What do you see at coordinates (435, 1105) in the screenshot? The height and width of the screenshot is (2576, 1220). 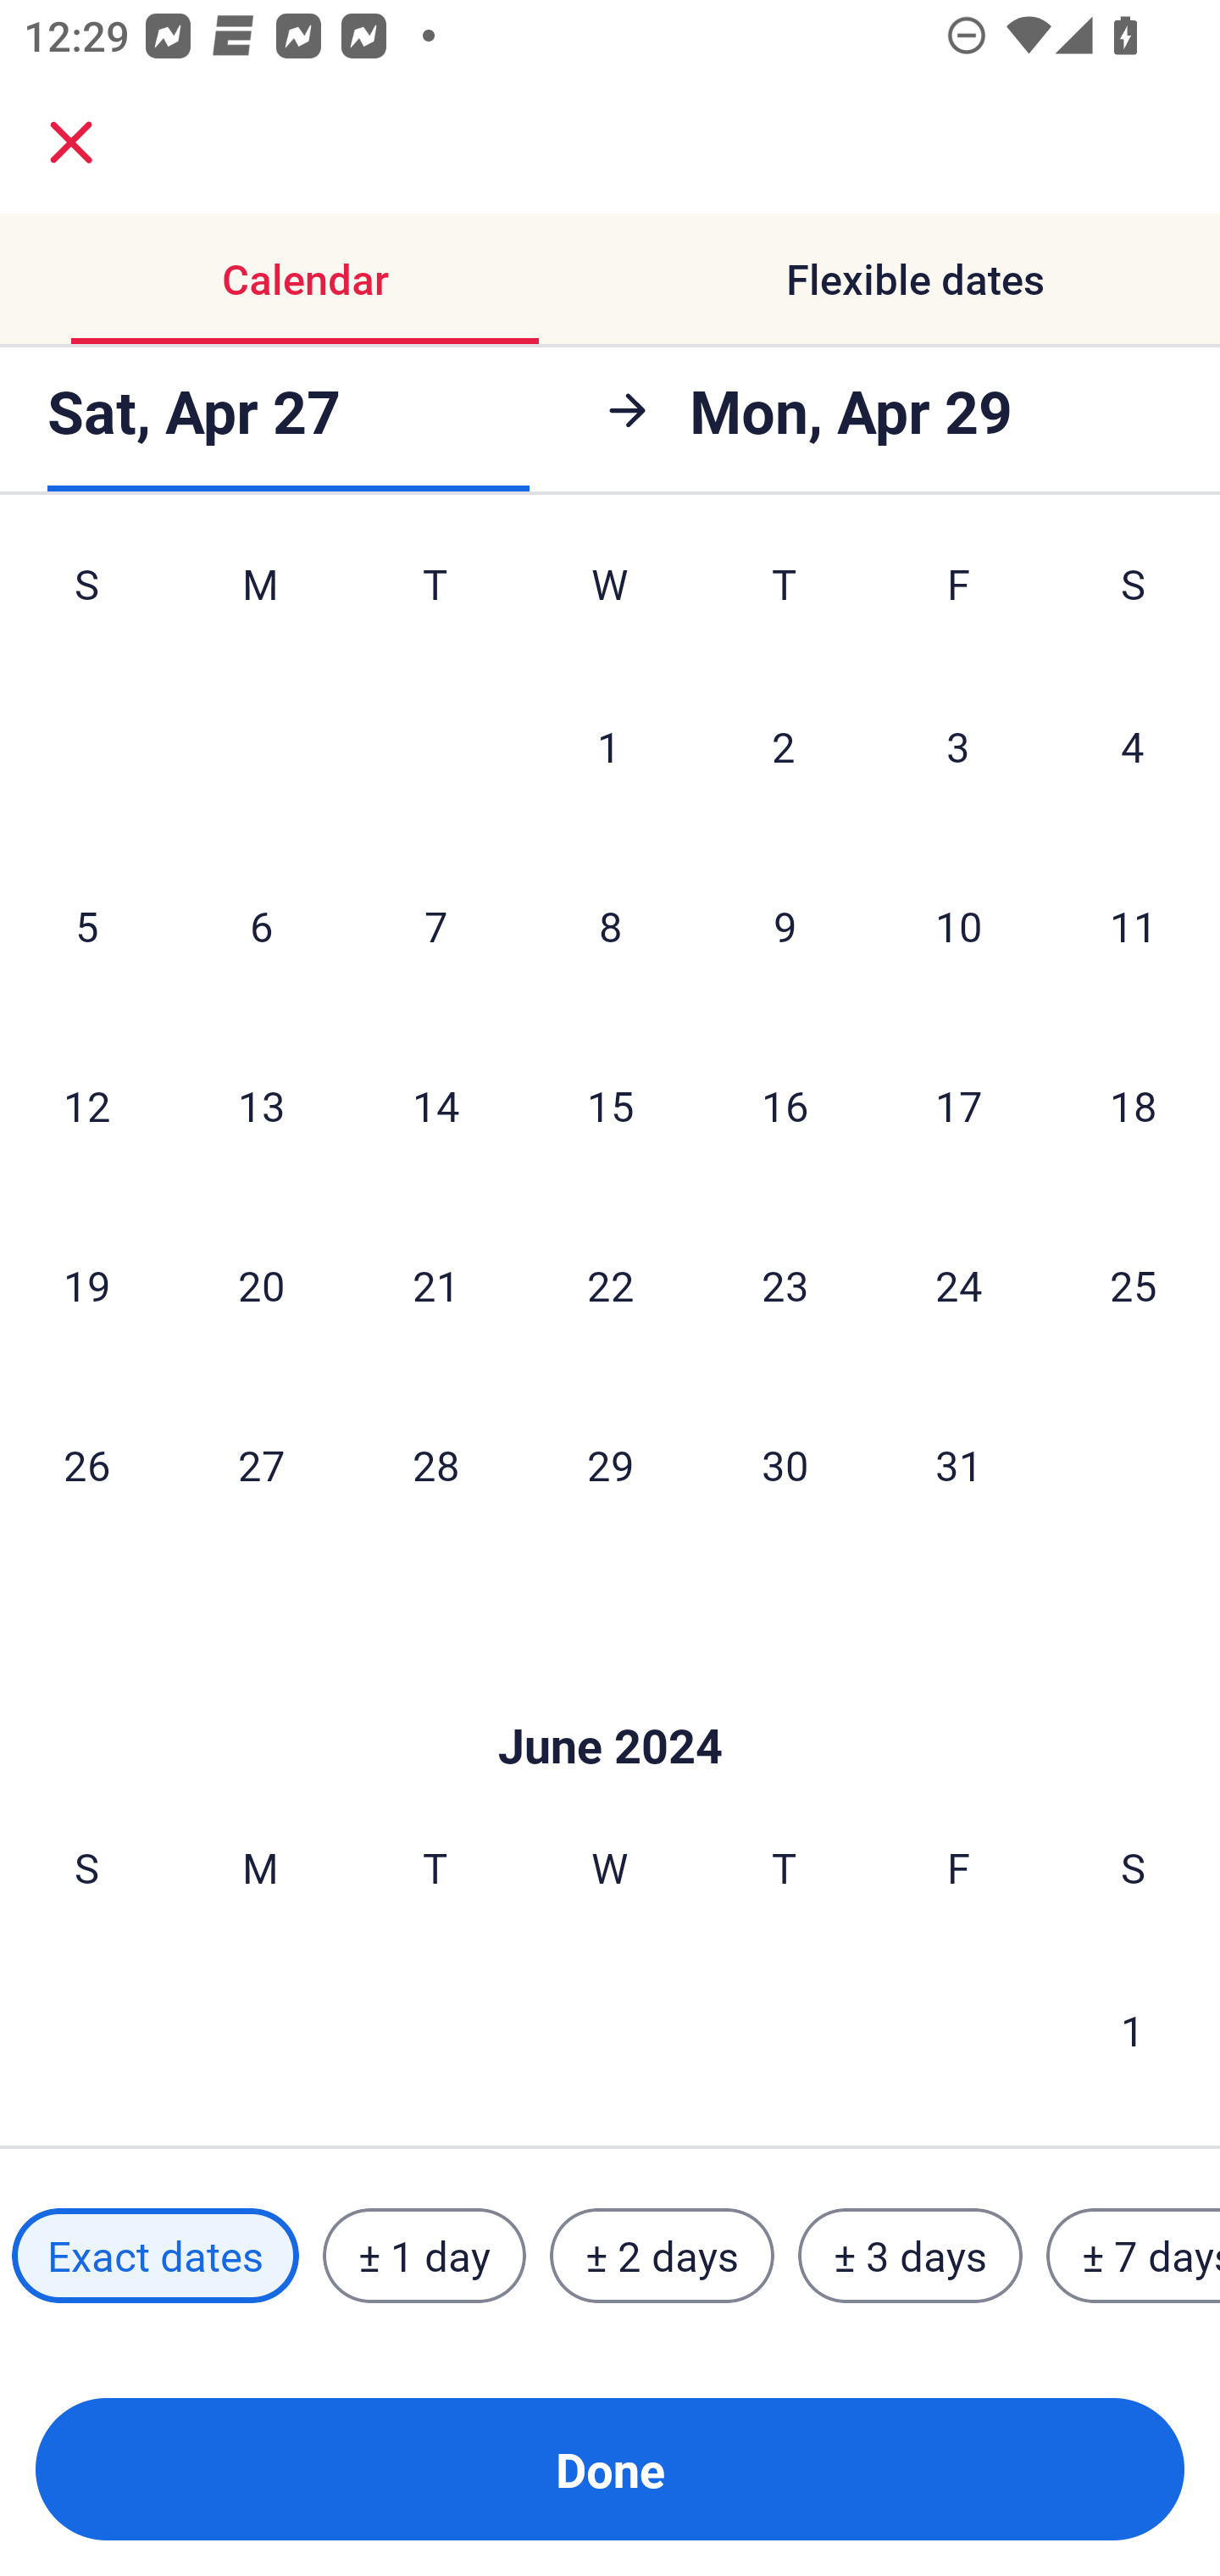 I see `14 Tuesday, May 14, 2024` at bounding box center [435, 1105].